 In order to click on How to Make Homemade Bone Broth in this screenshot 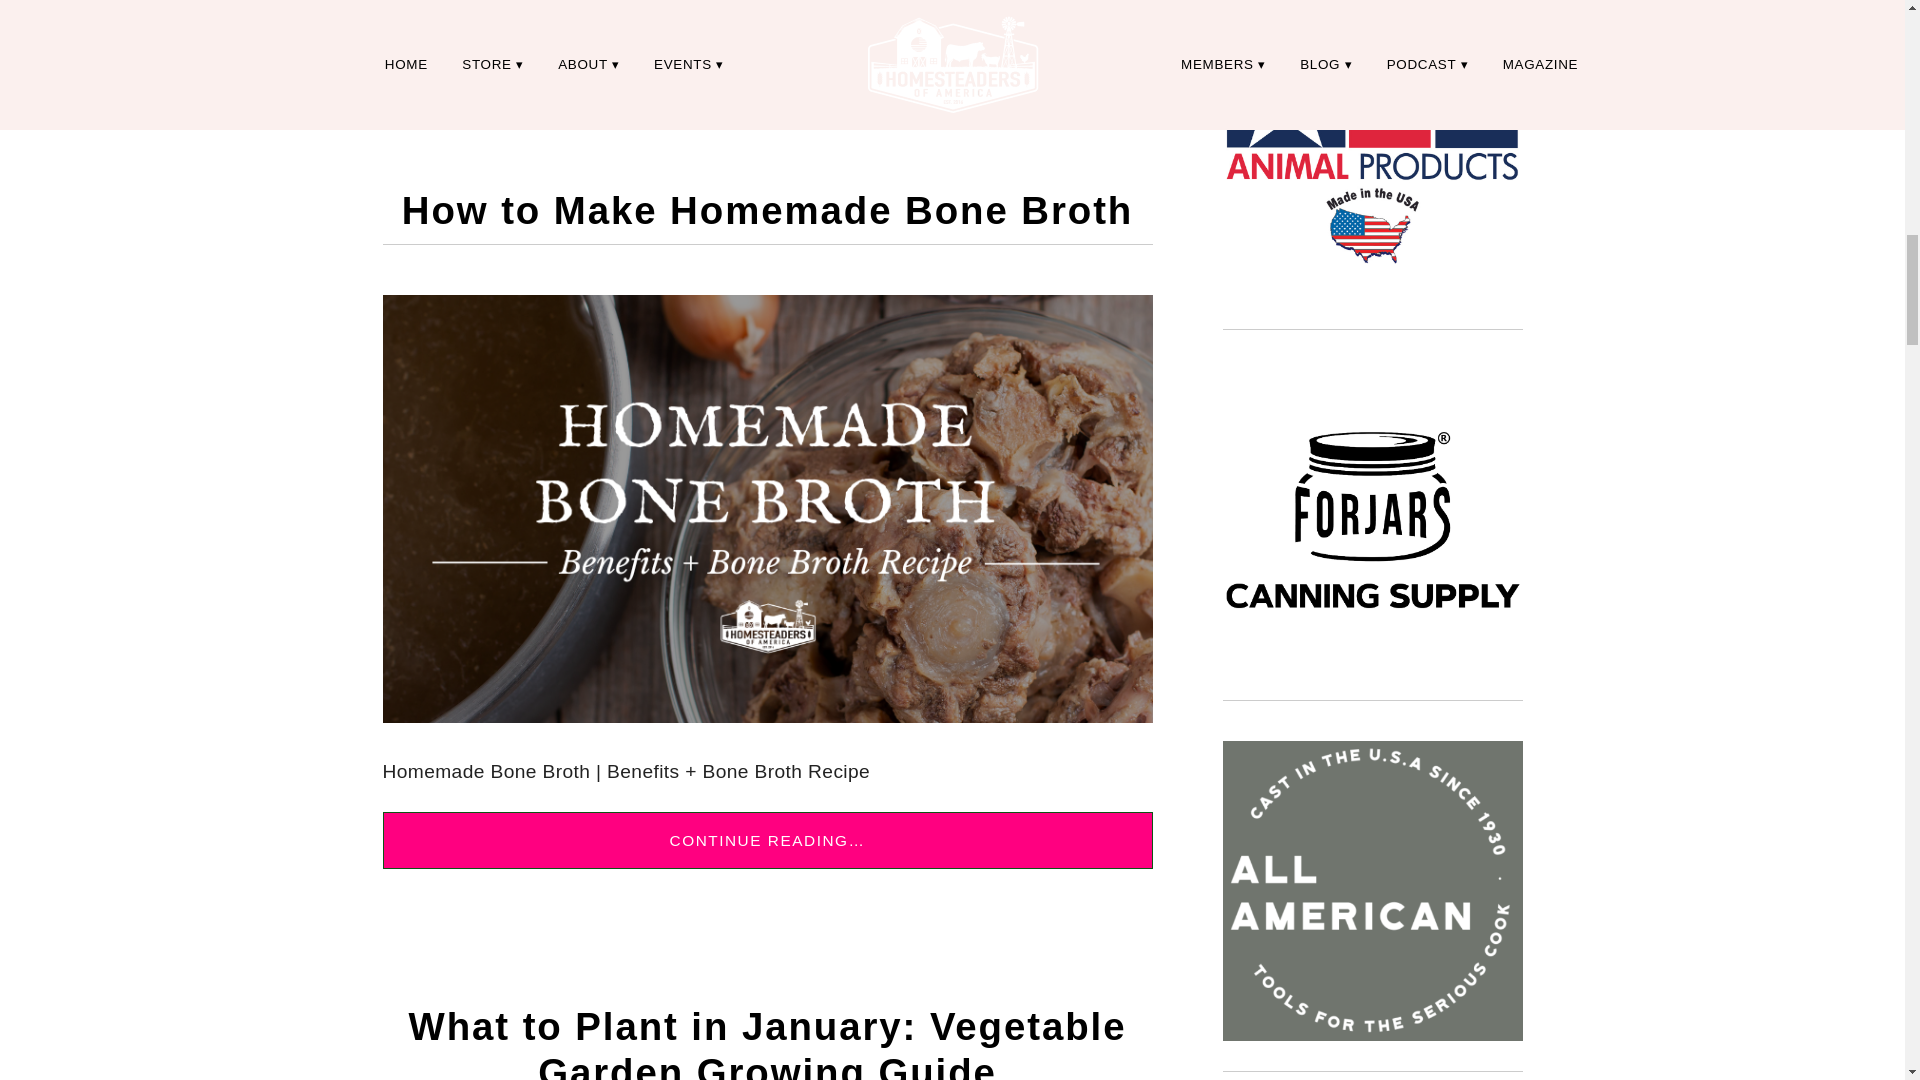, I will do `click(766, 210)`.